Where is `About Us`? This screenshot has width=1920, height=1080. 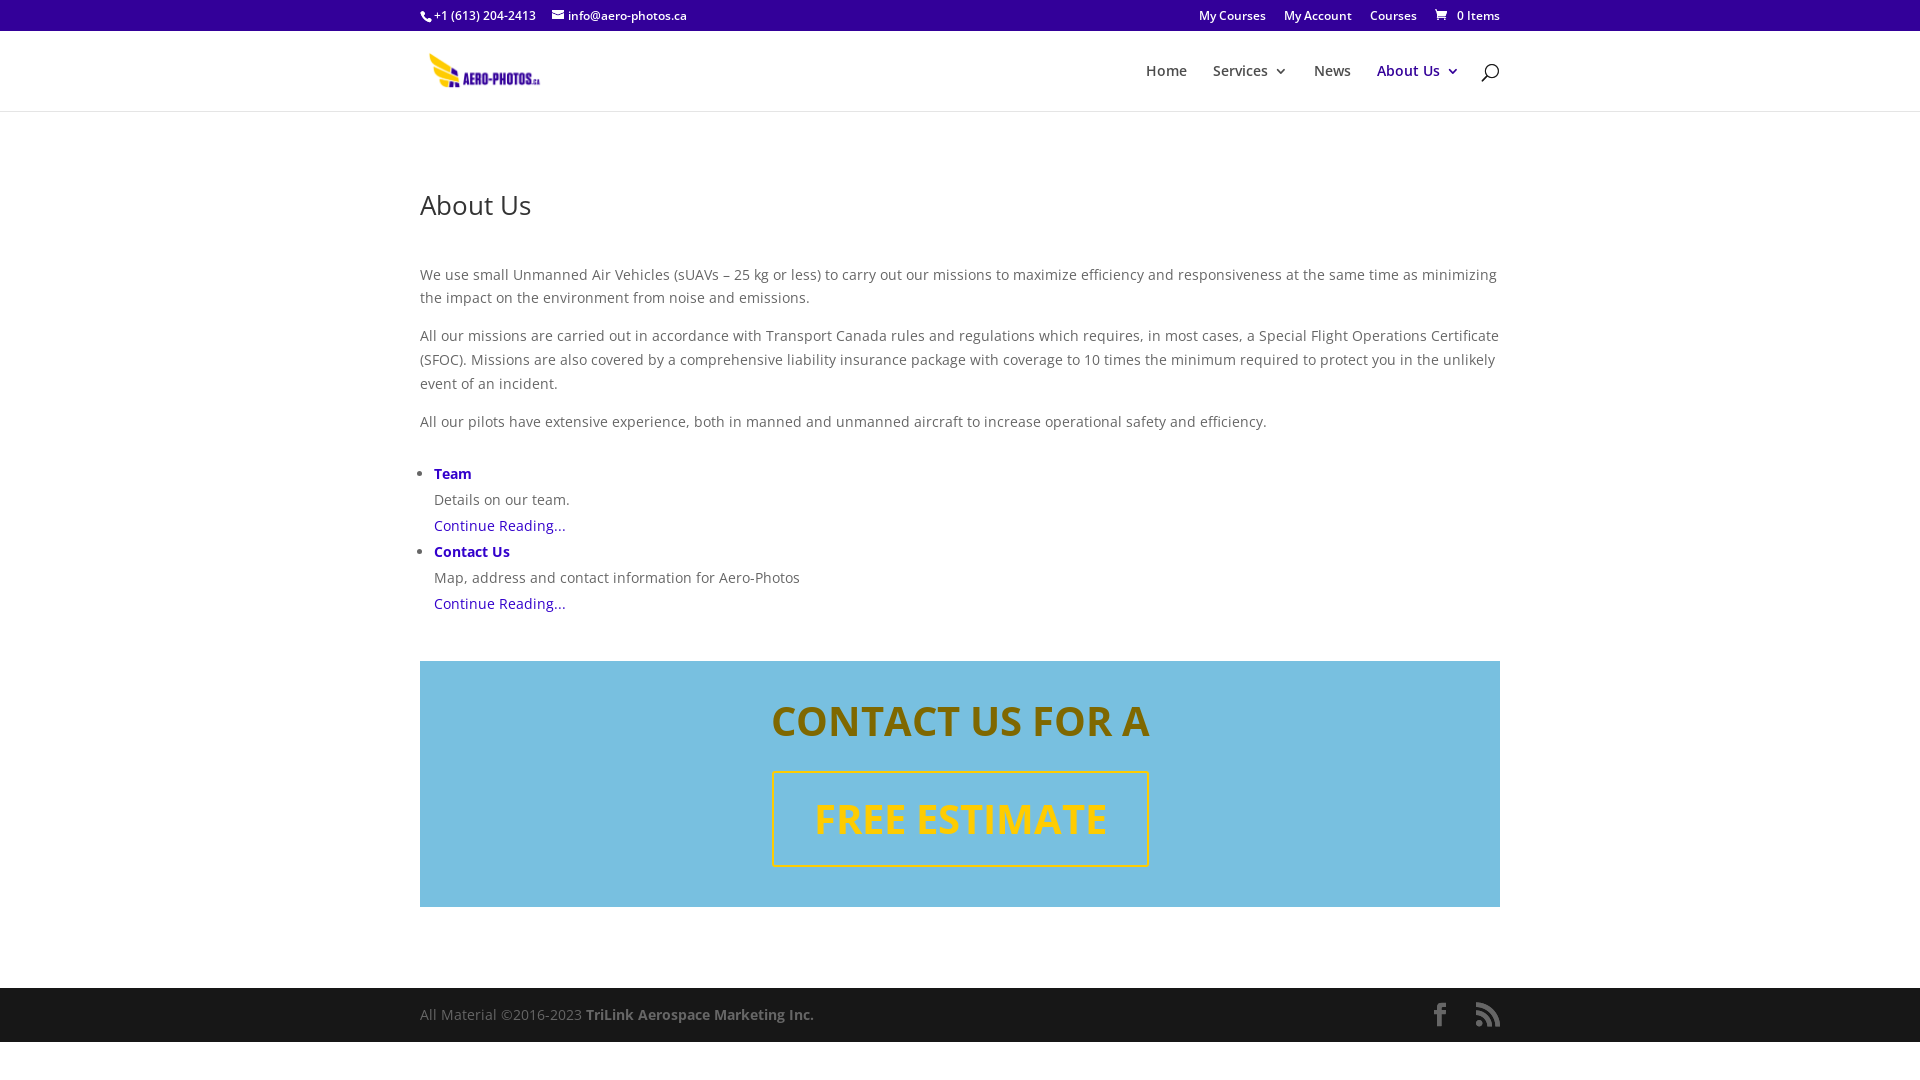
About Us is located at coordinates (1418, 88).